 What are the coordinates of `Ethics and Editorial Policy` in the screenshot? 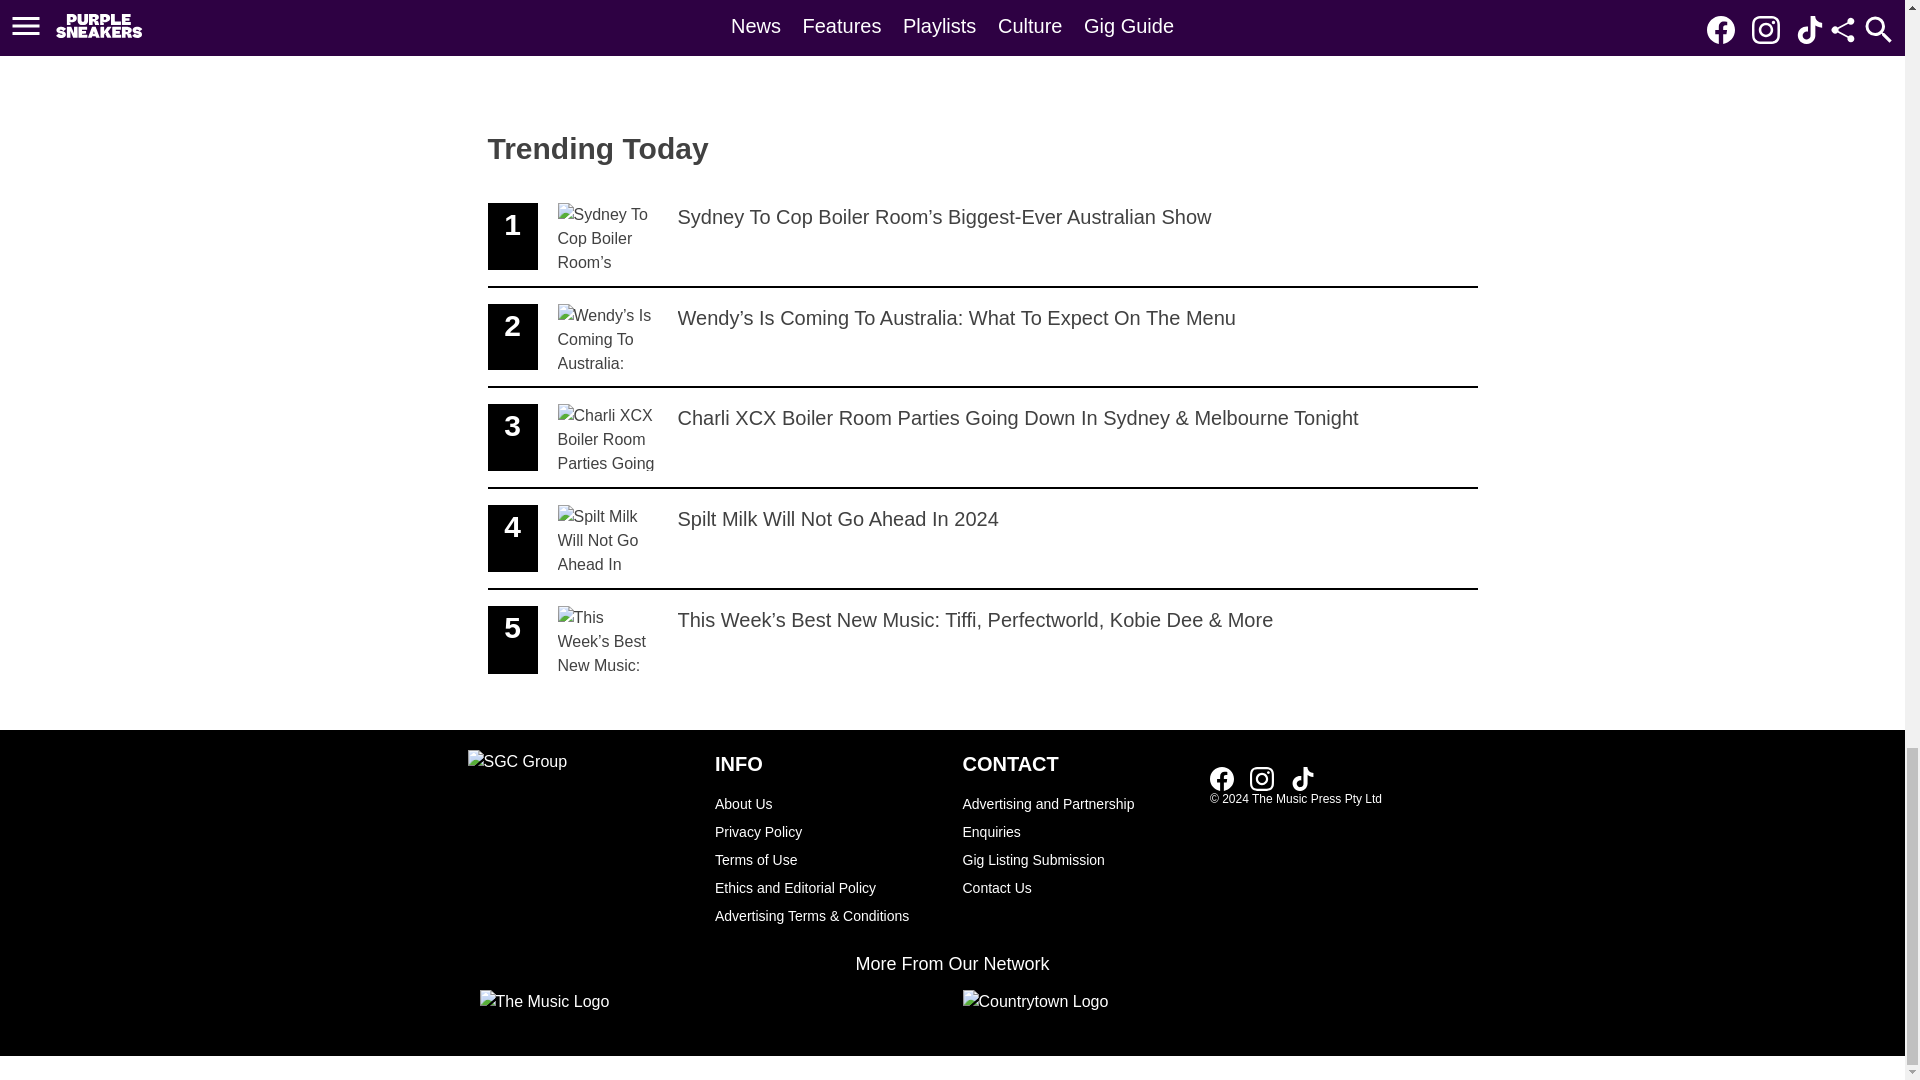 It's located at (1302, 777).